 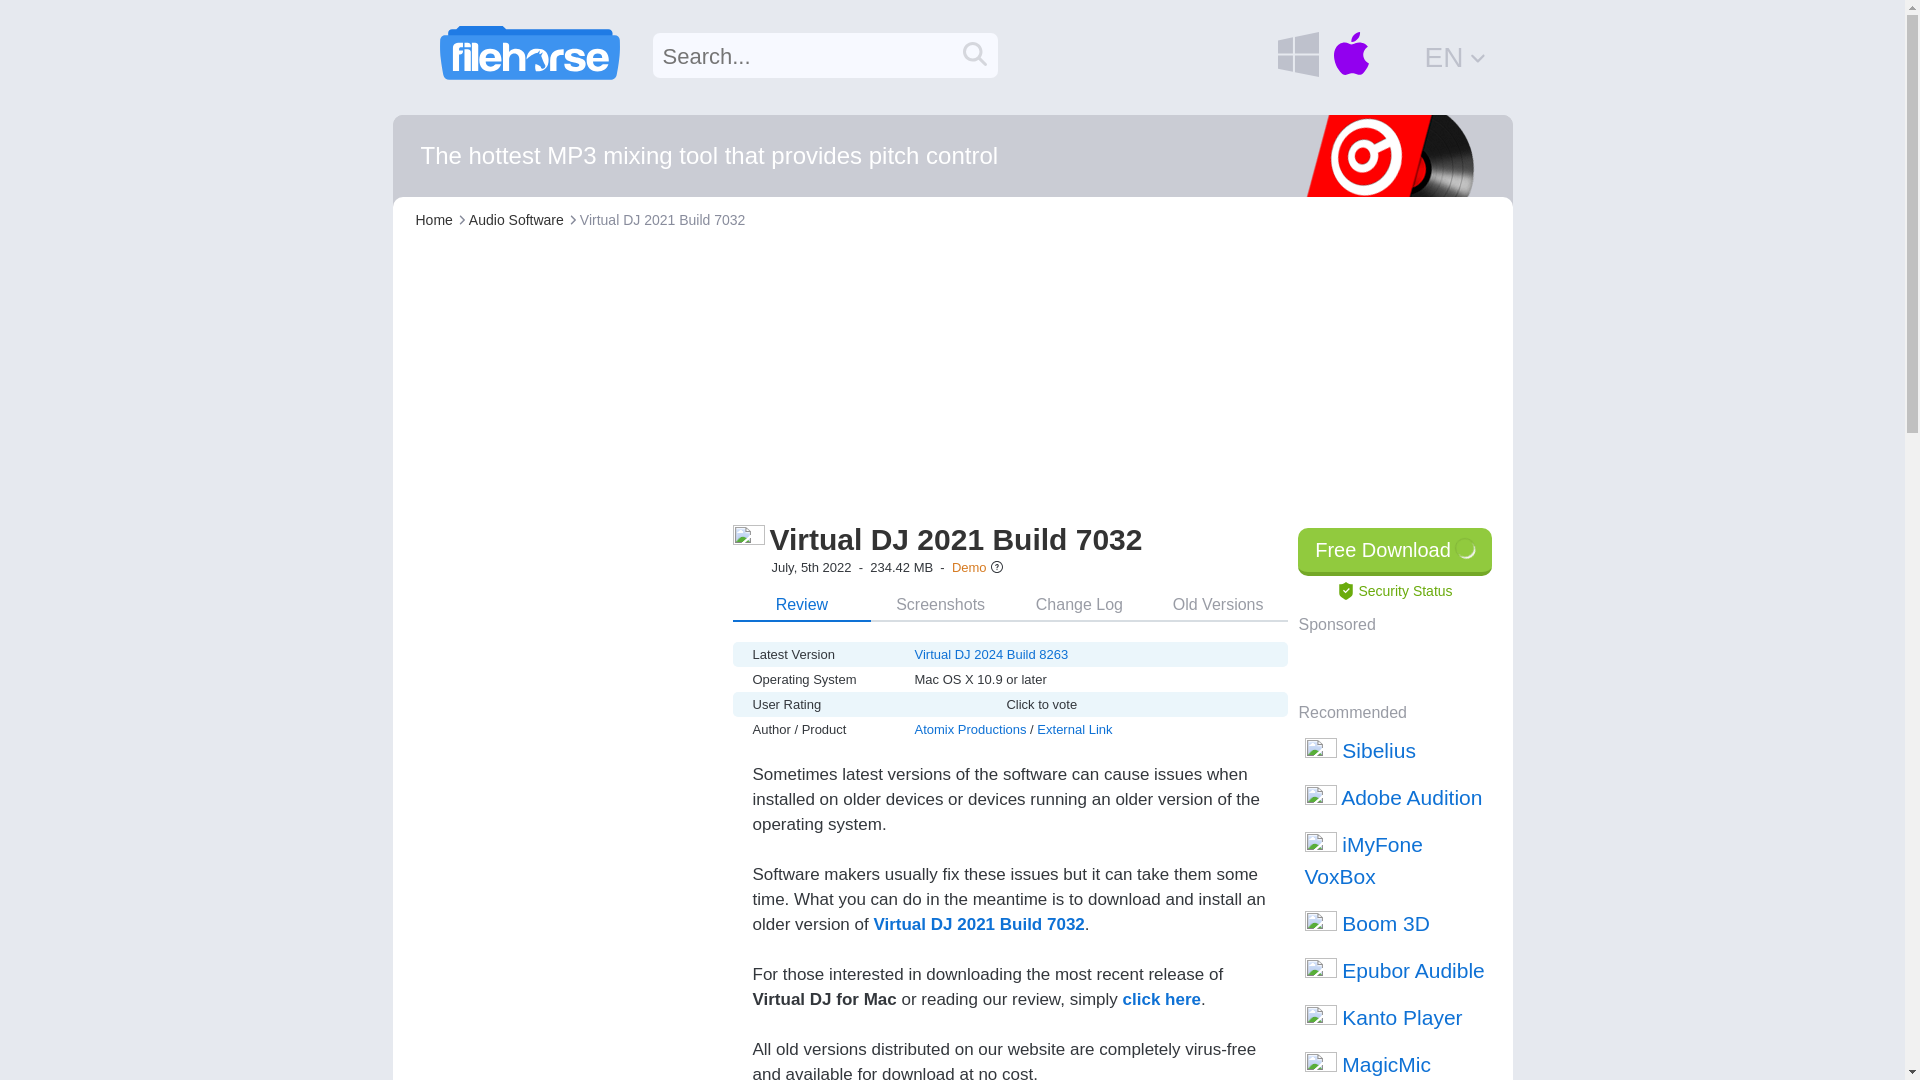 I want to click on Kanto Player, so click(x=1397, y=1017).